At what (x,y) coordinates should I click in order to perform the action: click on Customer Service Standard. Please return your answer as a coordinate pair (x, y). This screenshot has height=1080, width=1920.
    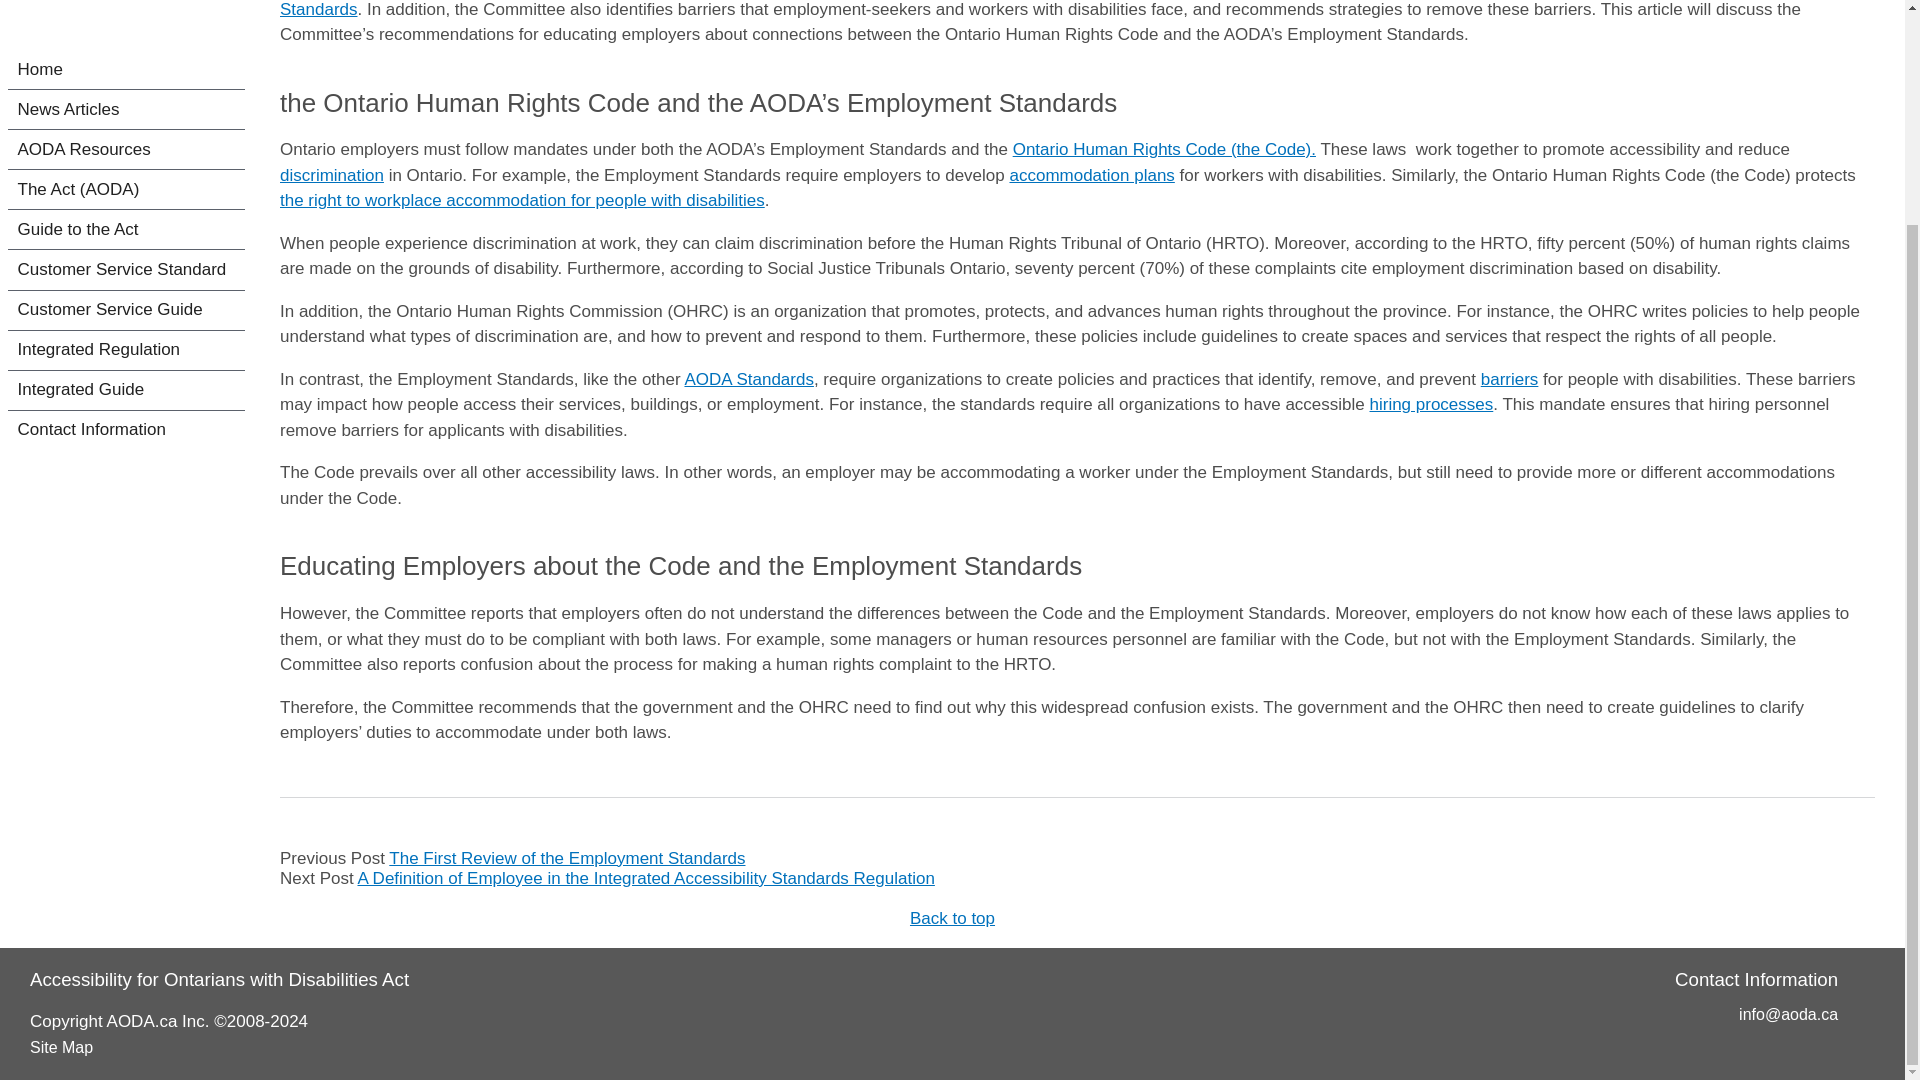
    Looking at the image, I should click on (126, 90).